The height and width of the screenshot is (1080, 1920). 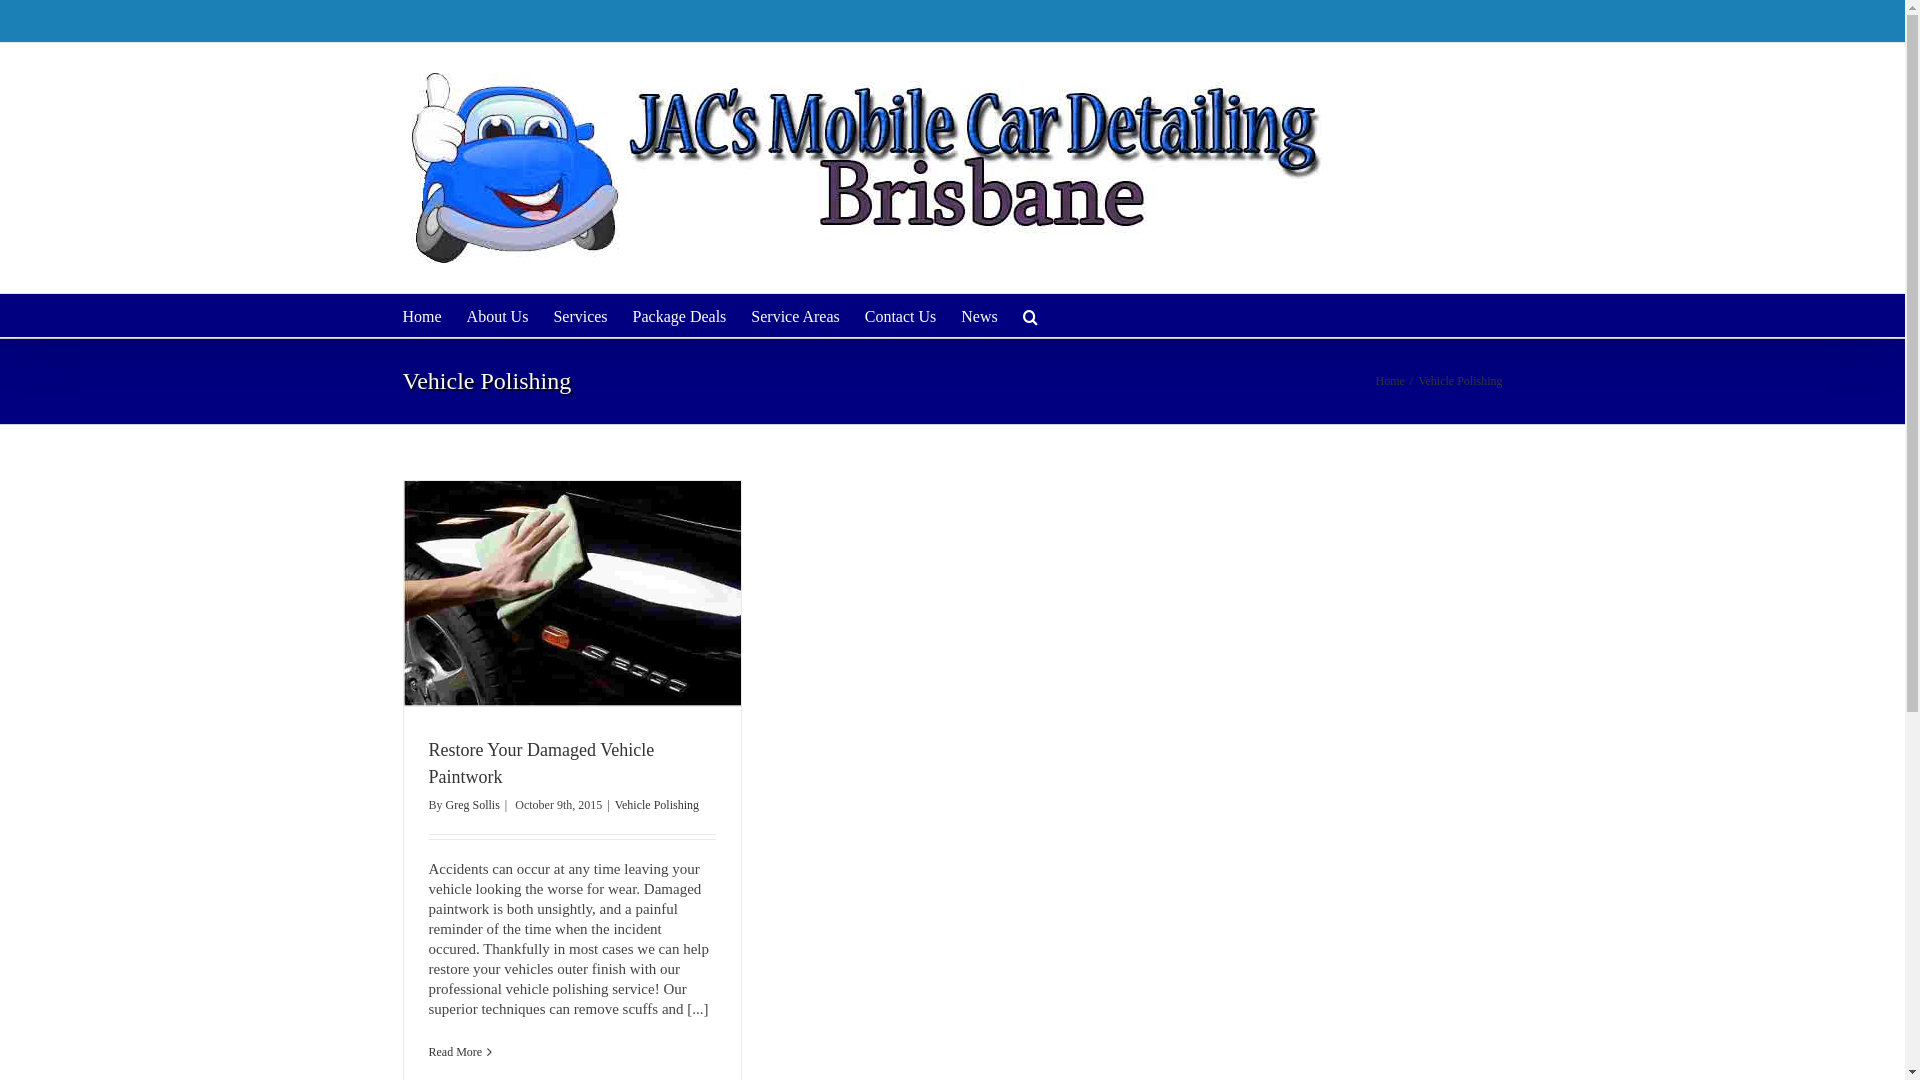 What do you see at coordinates (795, 316) in the screenshot?
I see `Service Areas` at bounding box center [795, 316].